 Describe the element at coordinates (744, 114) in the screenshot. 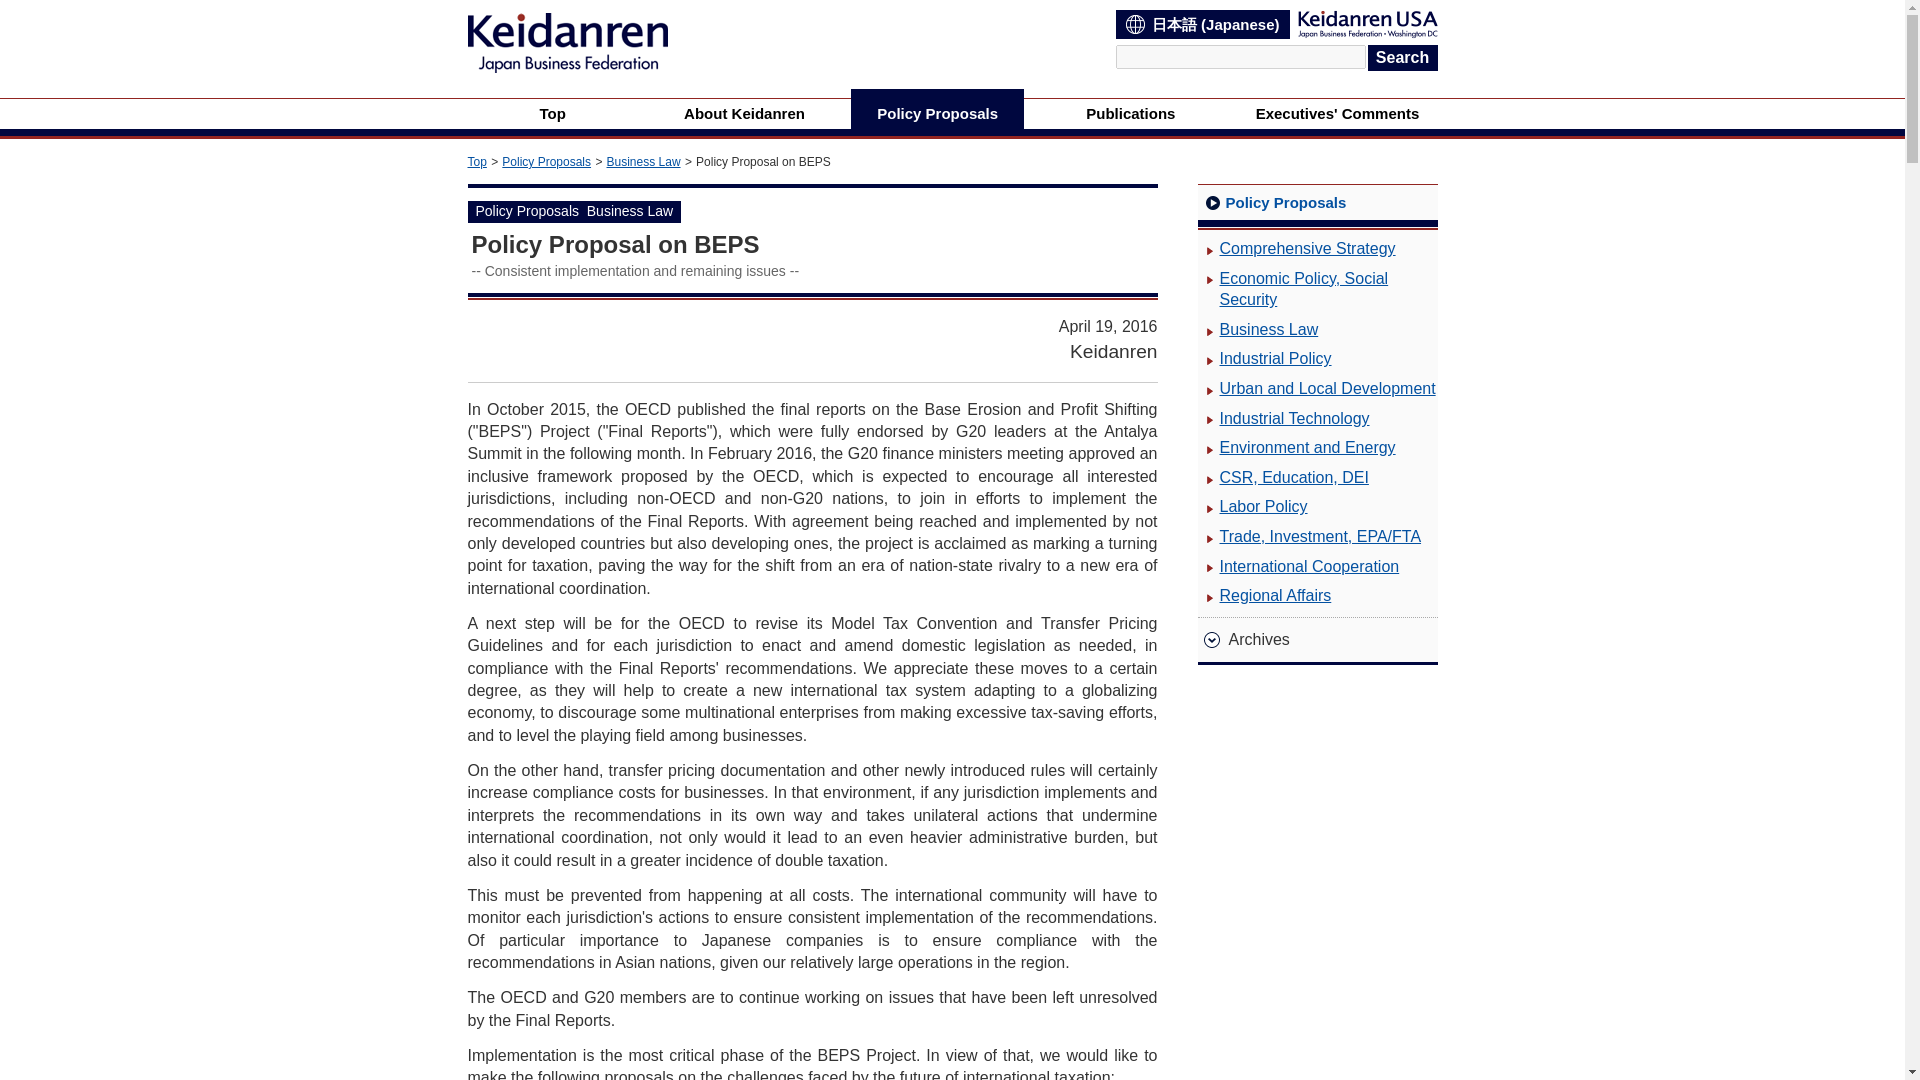

I see `About Keidanren` at that location.